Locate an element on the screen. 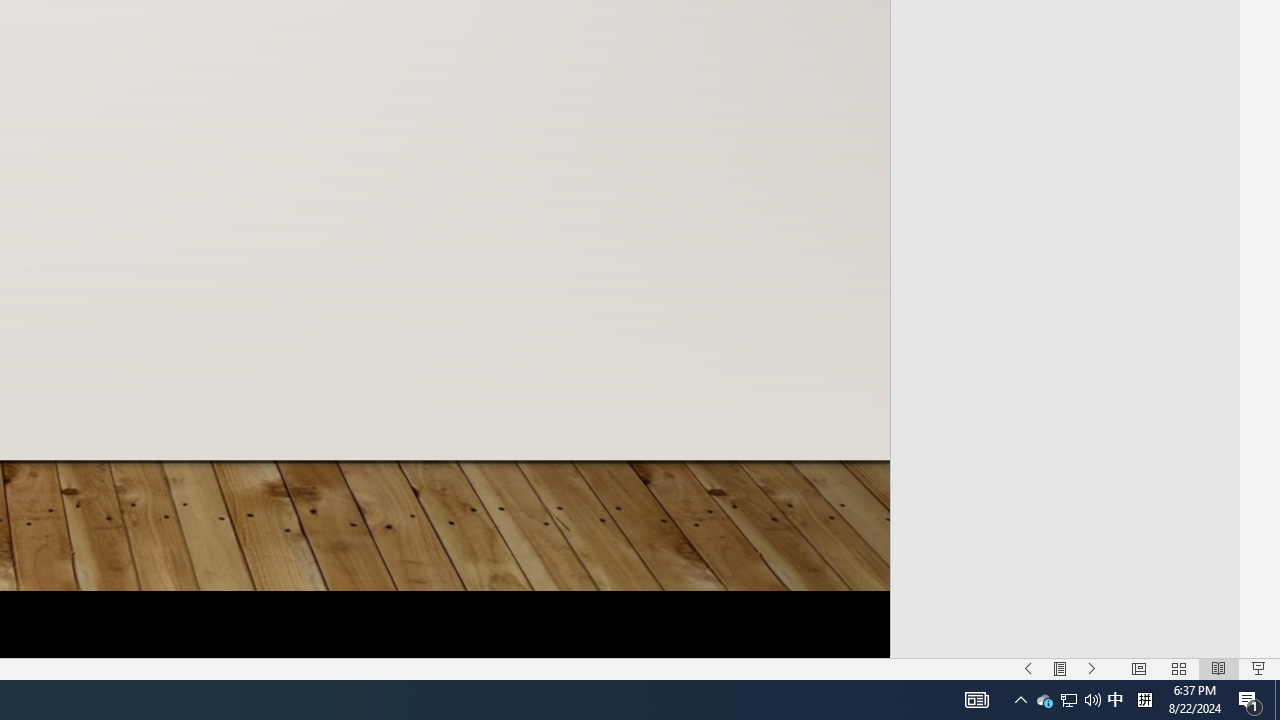 The width and height of the screenshot is (1280, 720). Slide Show Previous On is located at coordinates (1028, 668).